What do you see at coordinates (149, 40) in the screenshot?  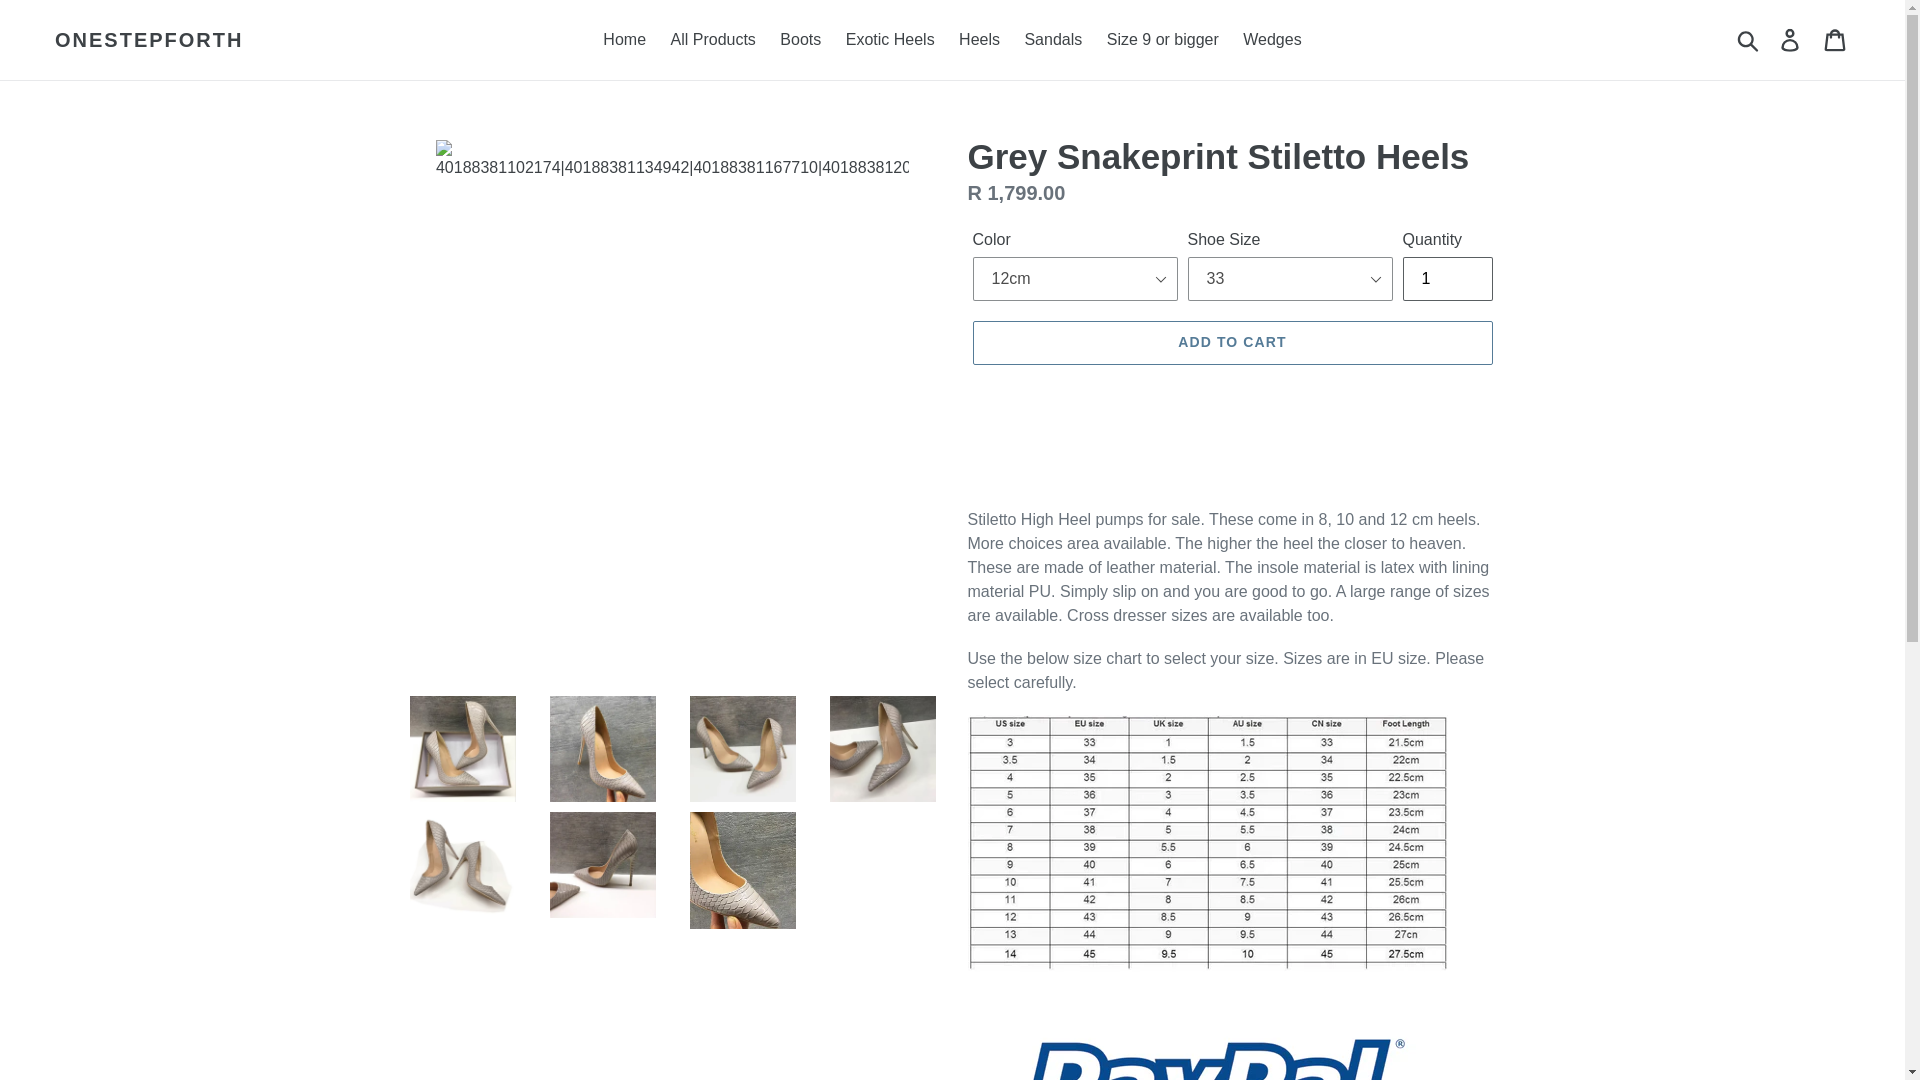 I see `ONESTEPFORTH` at bounding box center [149, 40].